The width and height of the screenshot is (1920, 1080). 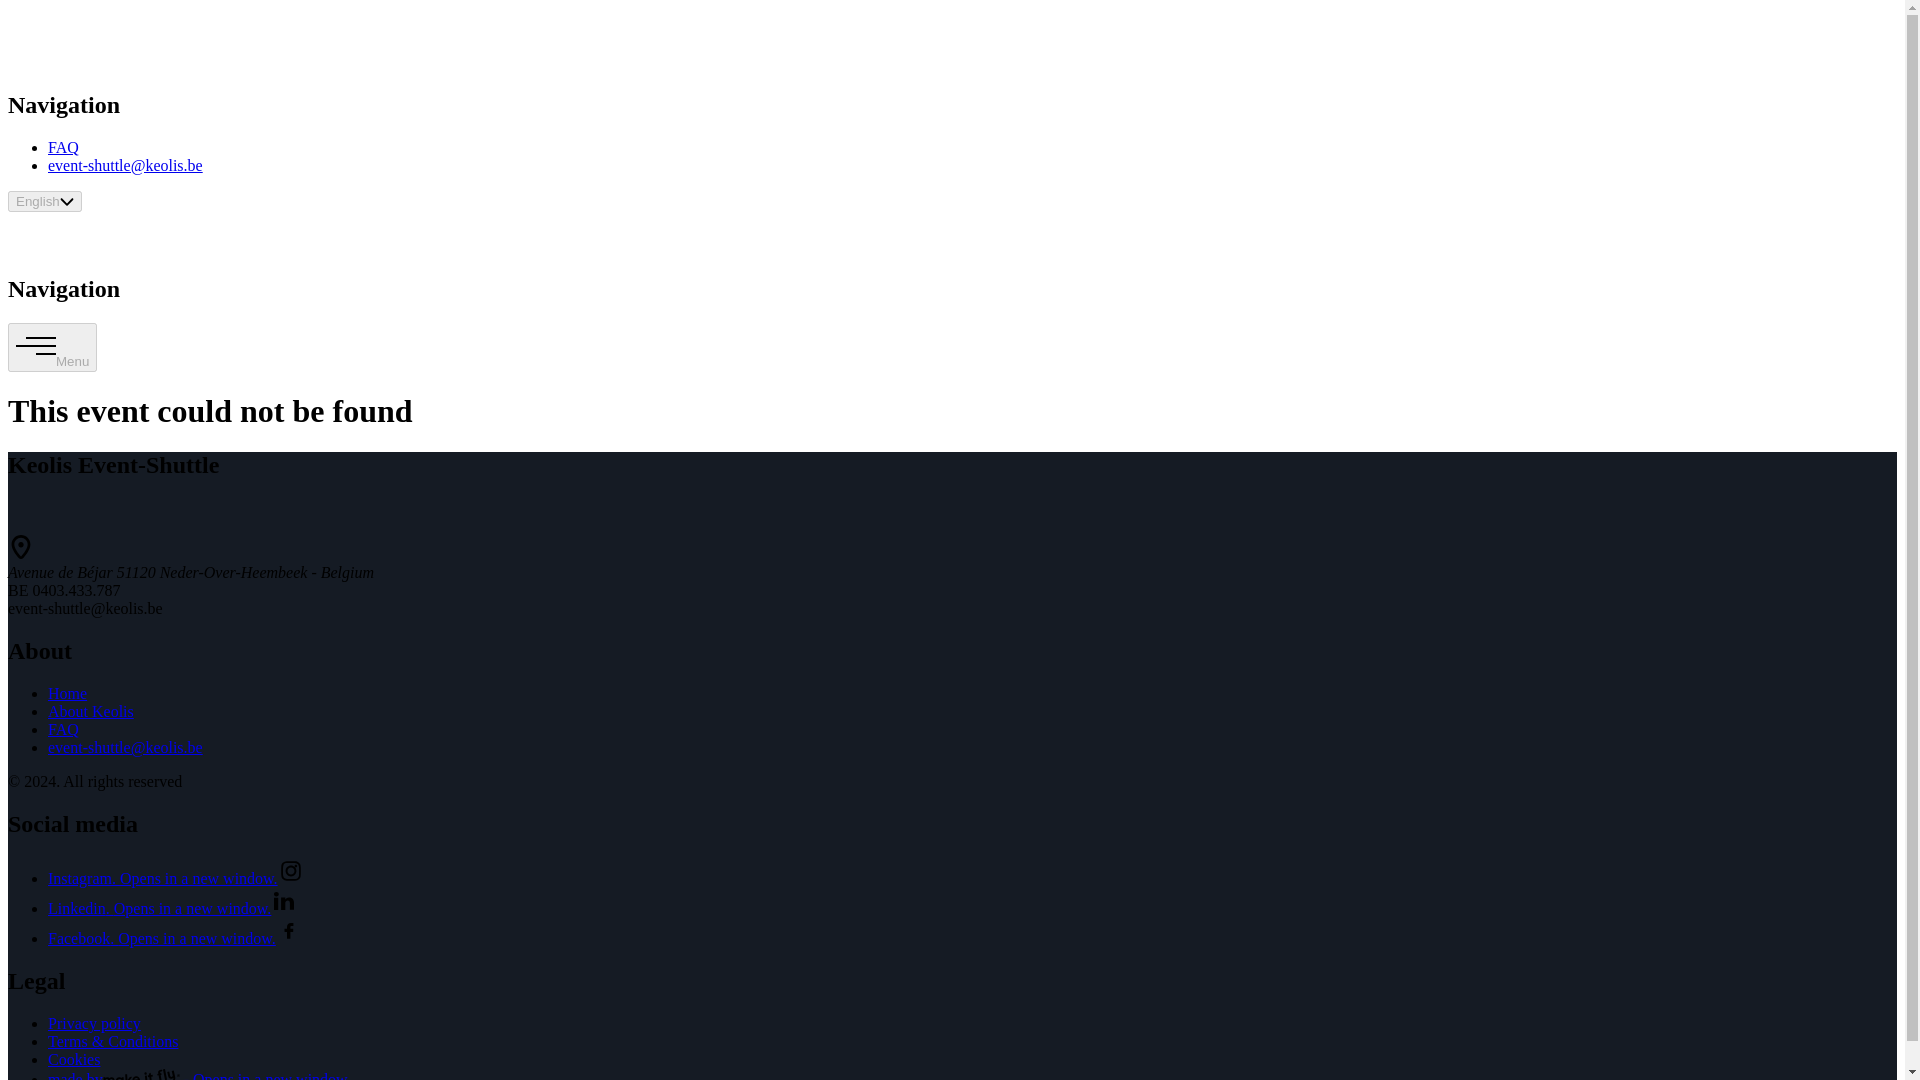 I want to click on Home, so click(x=67, y=693).